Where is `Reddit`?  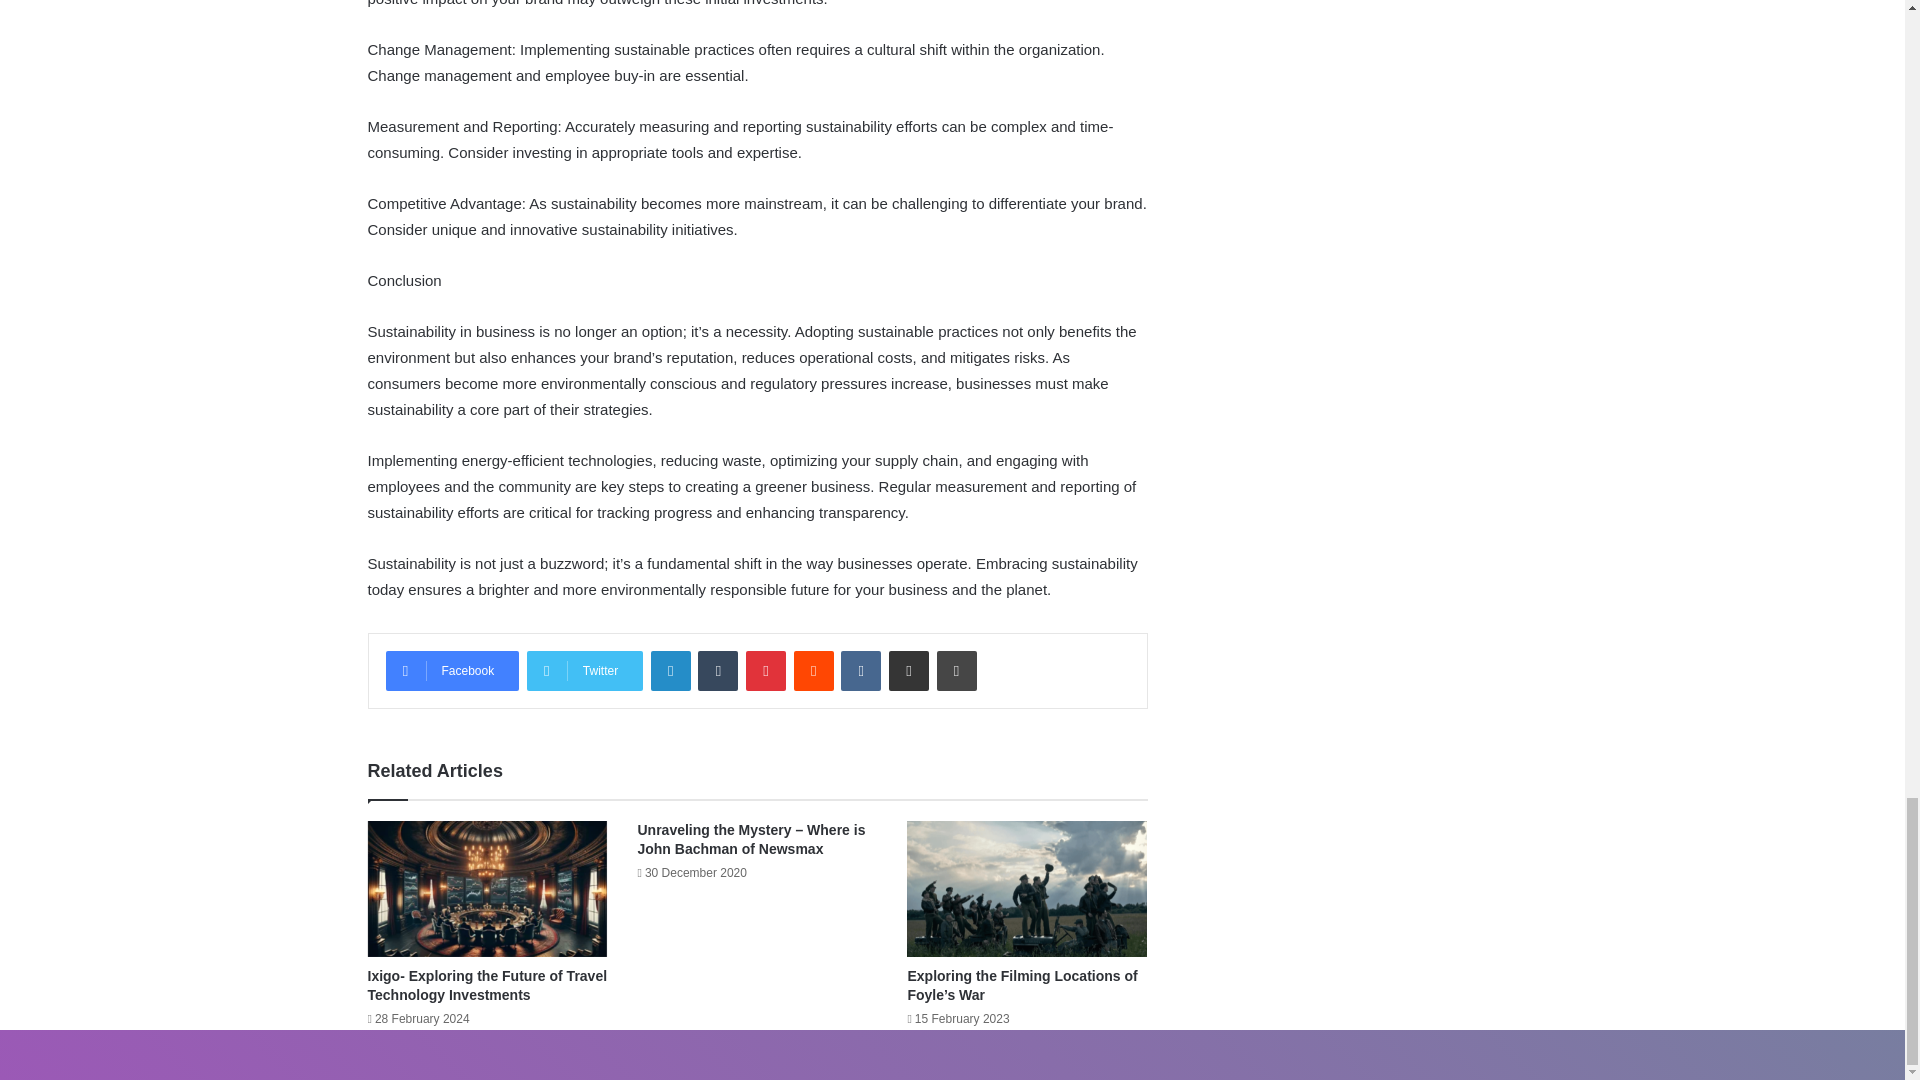
Reddit is located at coordinates (814, 671).